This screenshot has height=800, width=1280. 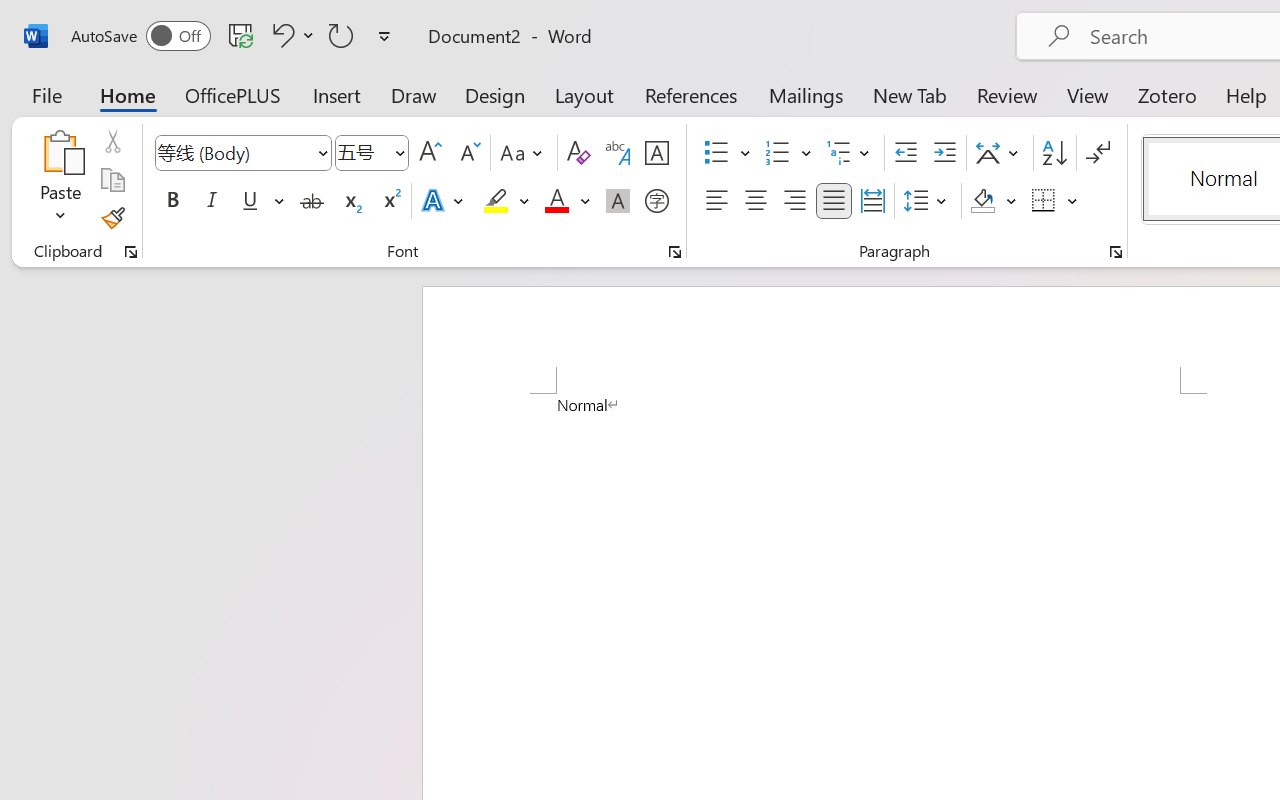 What do you see at coordinates (338, 94) in the screenshot?
I see `Insert` at bounding box center [338, 94].